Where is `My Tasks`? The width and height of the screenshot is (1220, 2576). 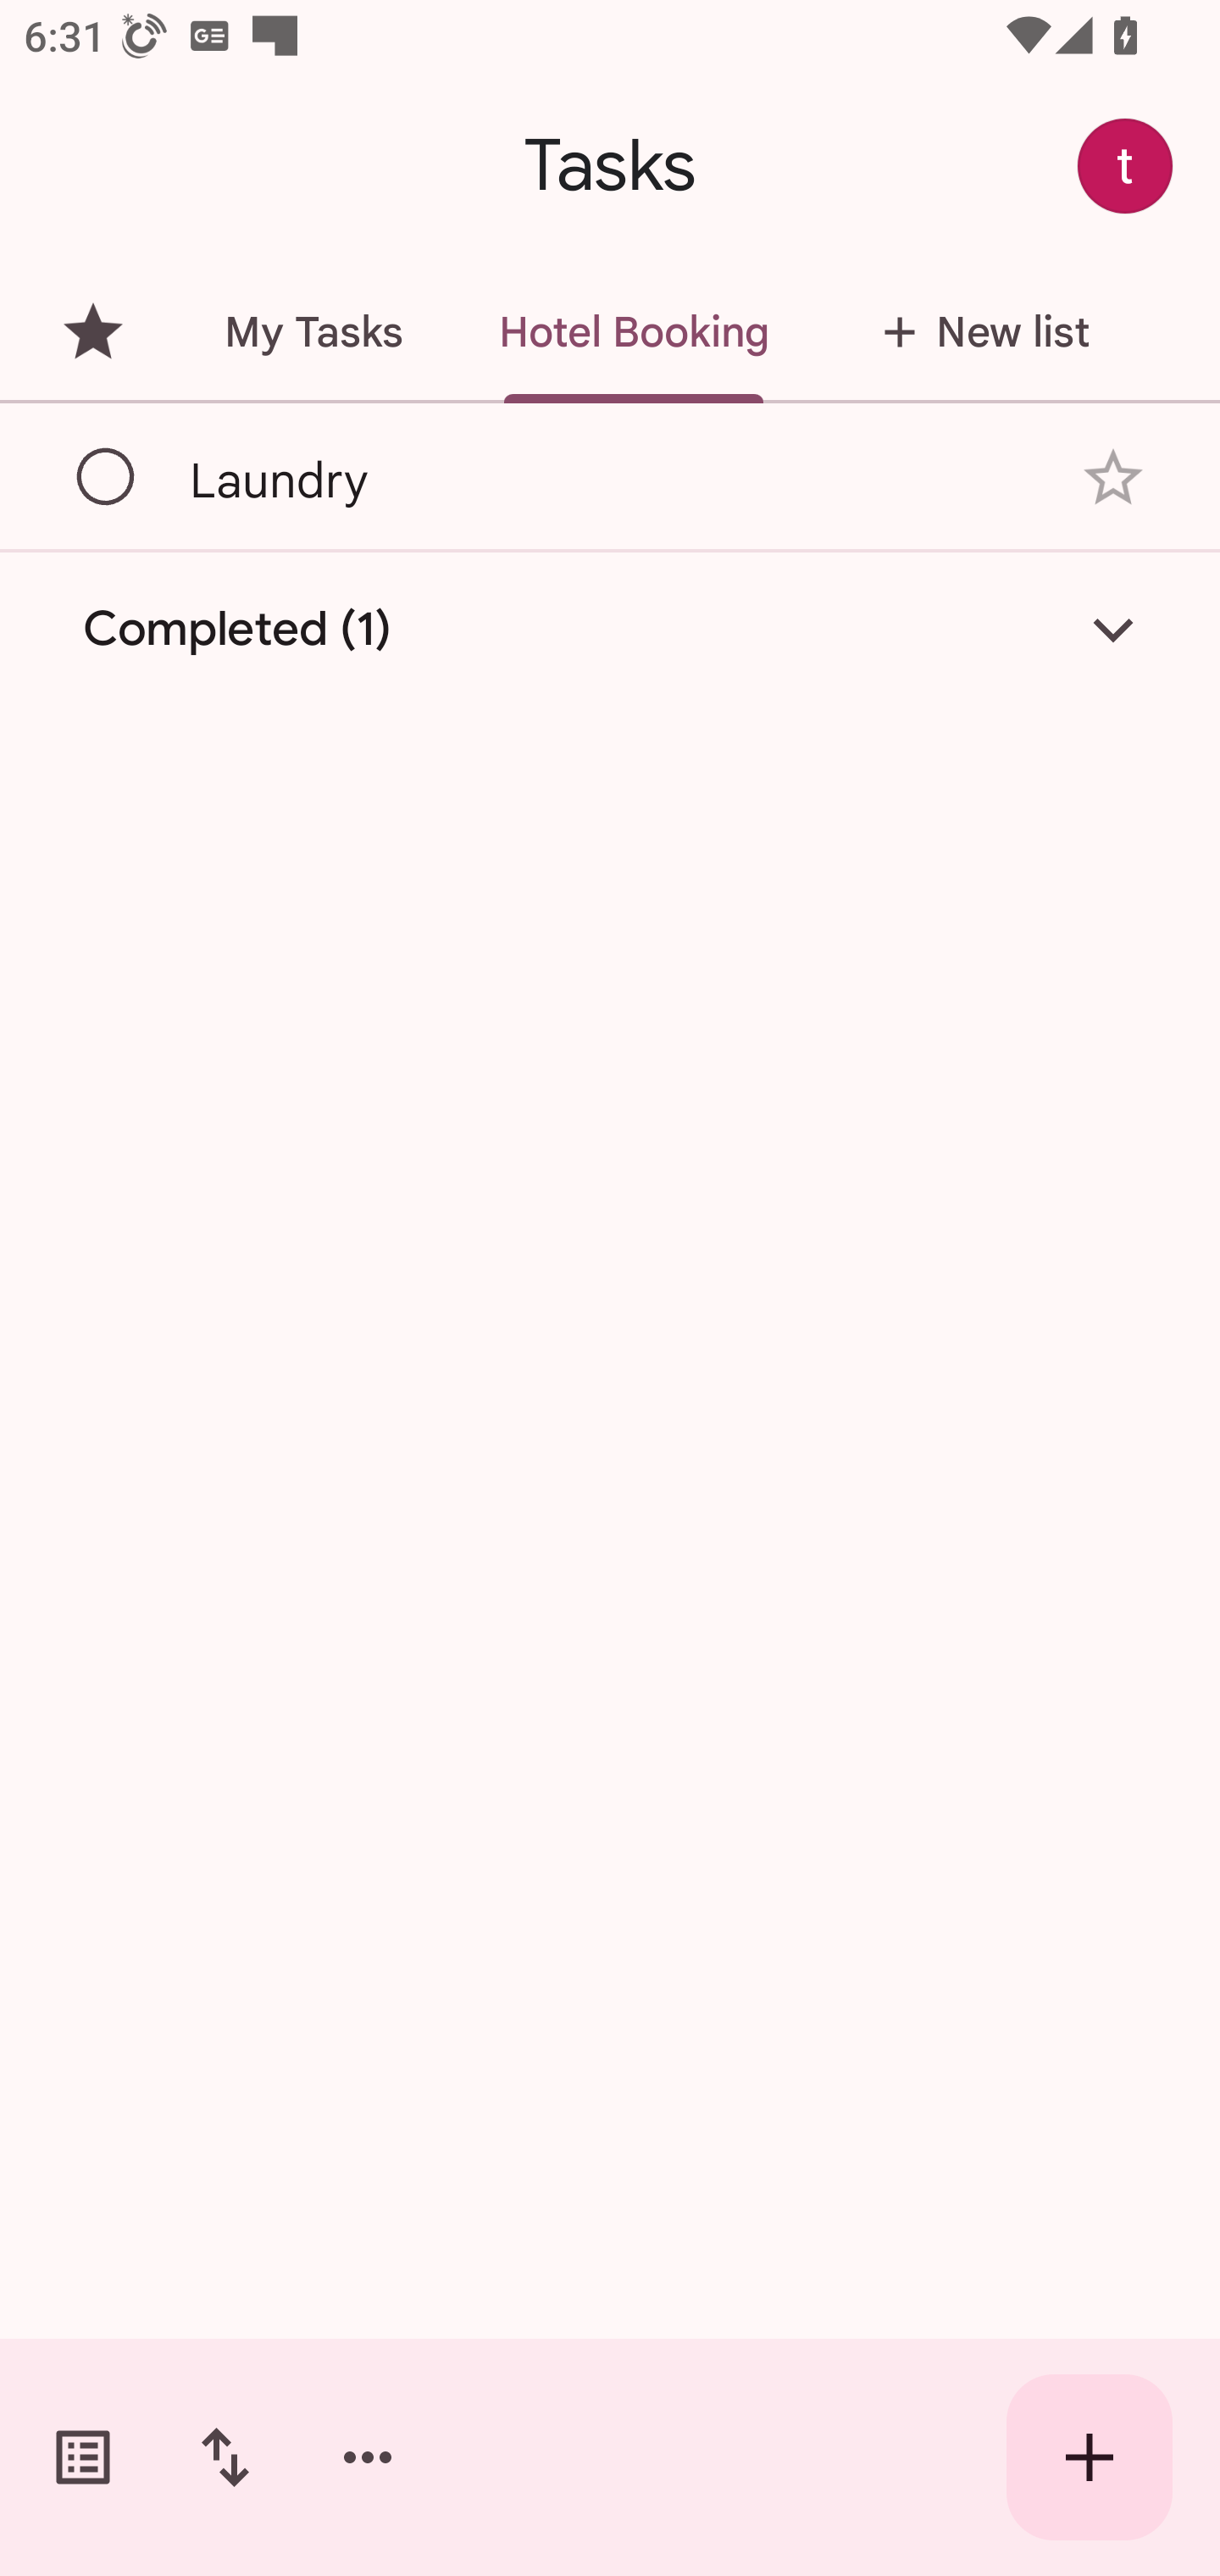
My Tasks is located at coordinates (313, 332).